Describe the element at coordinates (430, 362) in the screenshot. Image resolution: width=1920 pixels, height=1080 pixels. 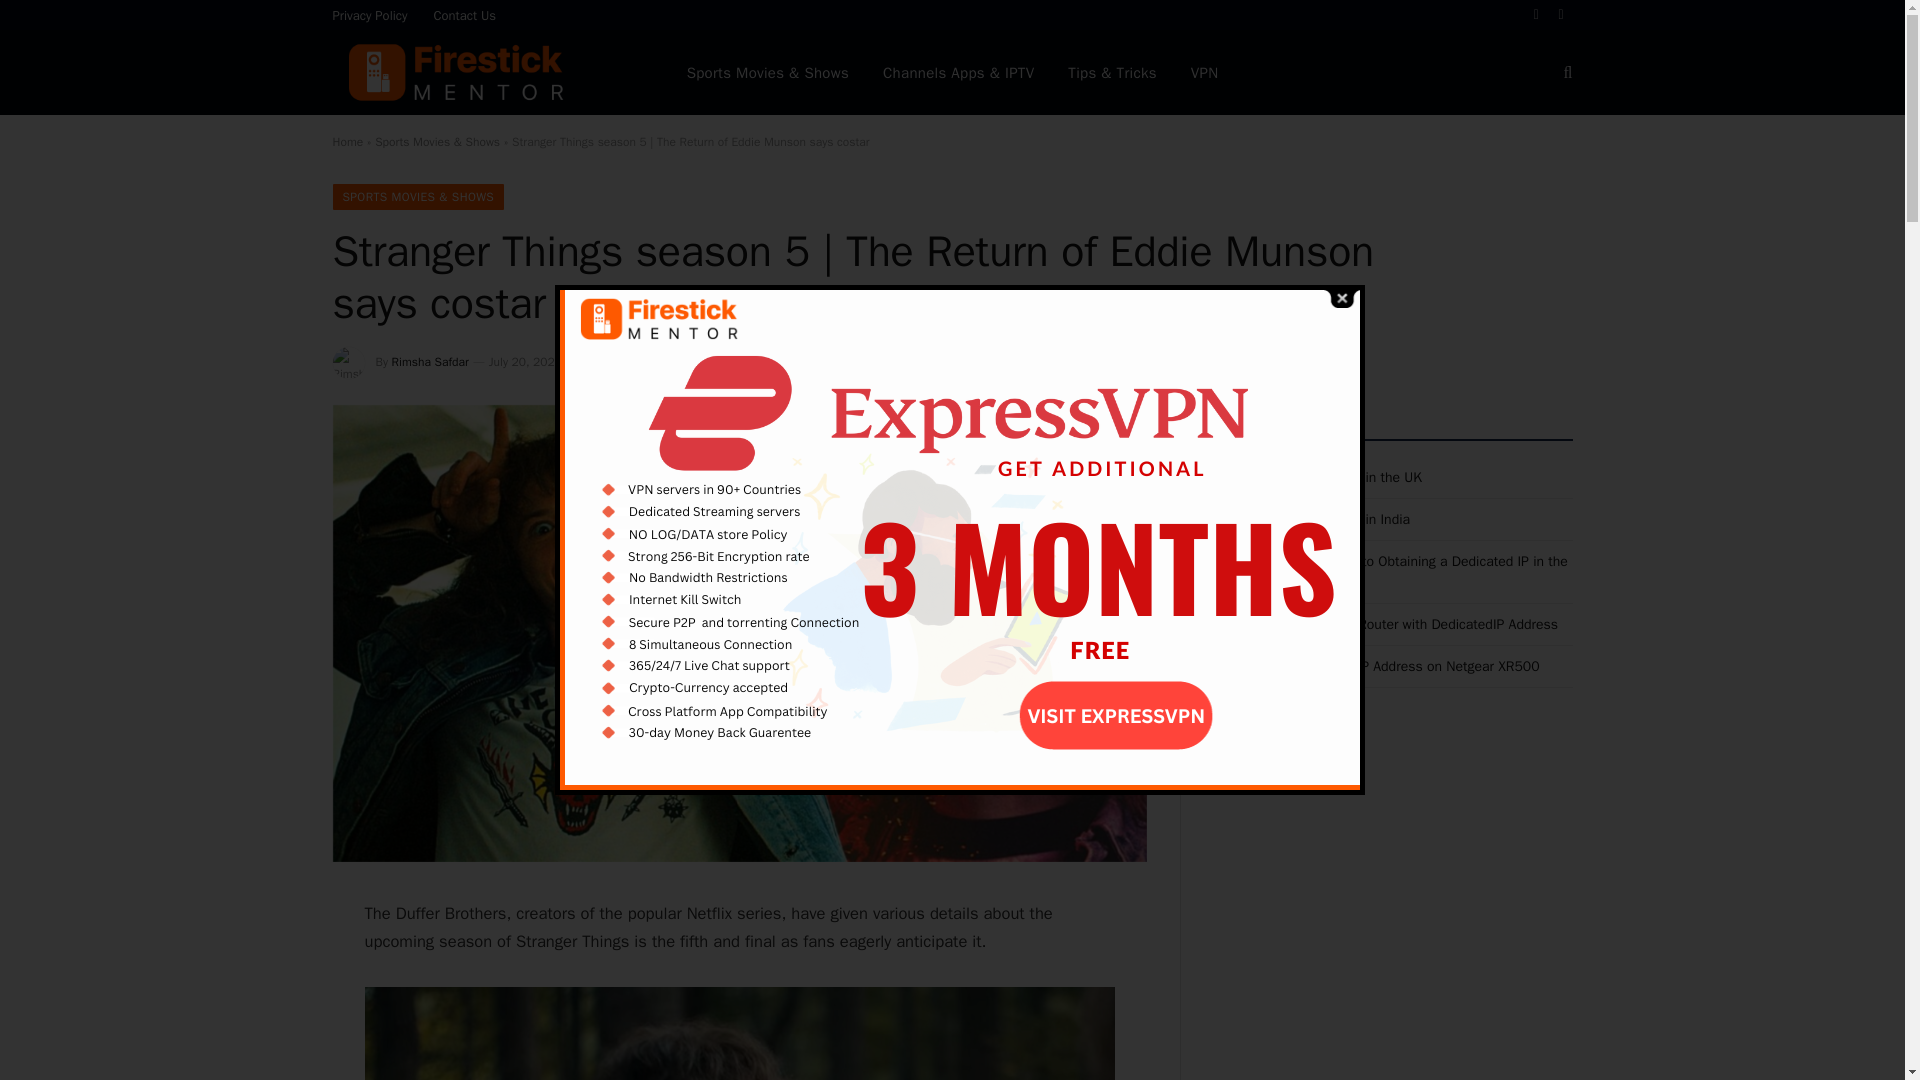
I see `Rimsha Safdar` at that location.